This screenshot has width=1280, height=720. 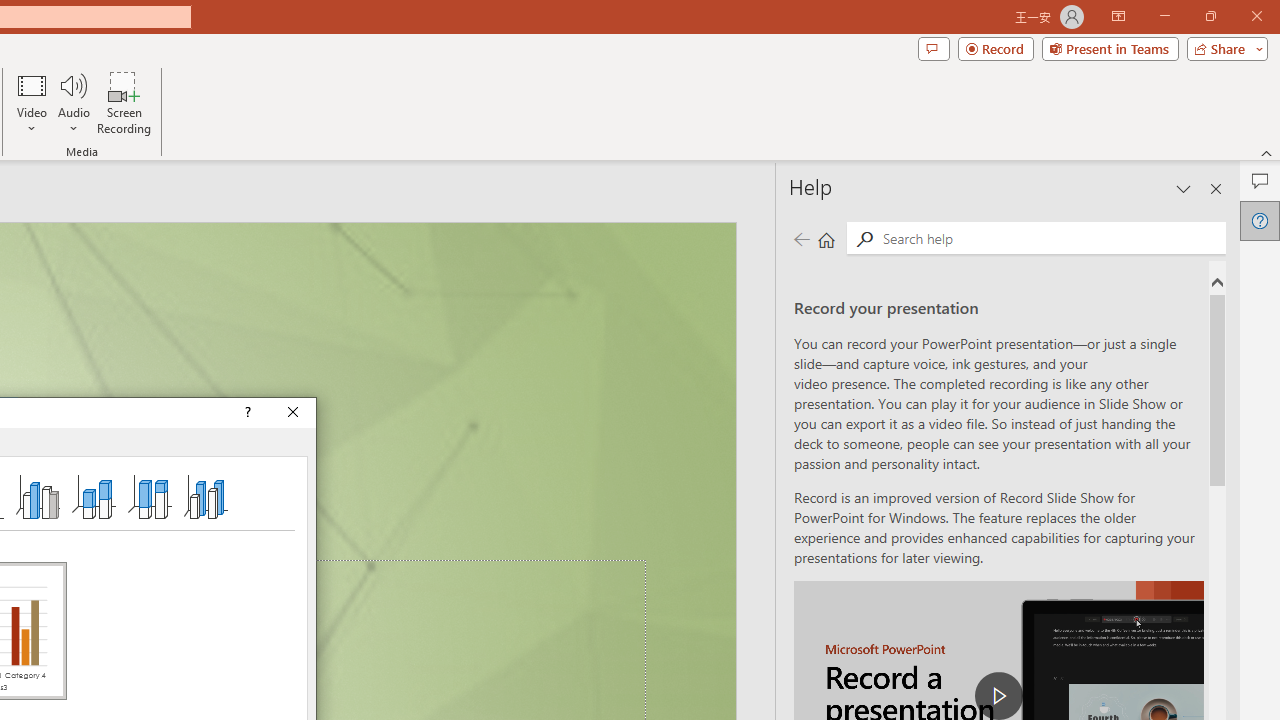 What do you see at coordinates (998, 696) in the screenshot?
I see `play Record a Presentation` at bounding box center [998, 696].